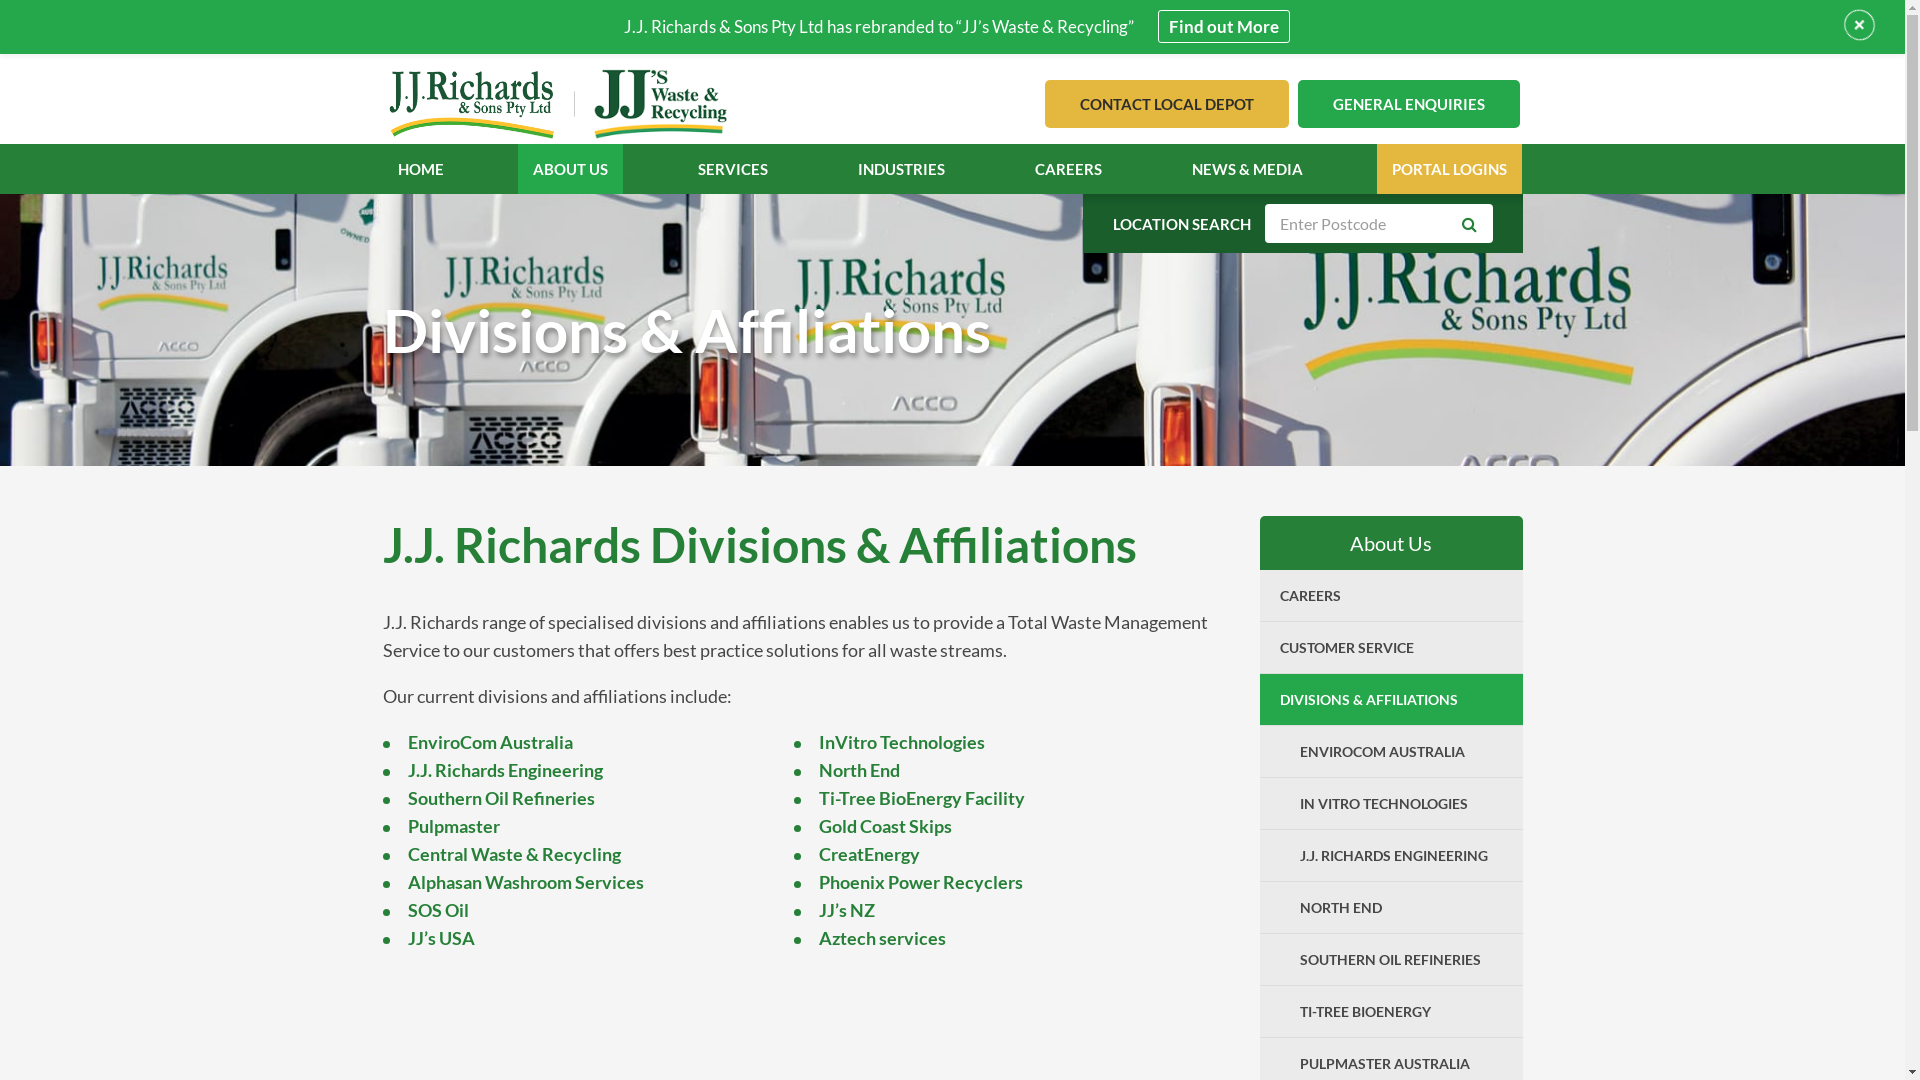 Image resolution: width=1920 pixels, height=1080 pixels. Describe the element at coordinates (922, 798) in the screenshot. I see `Ti-Tree BioEnergy Facility` at that location.